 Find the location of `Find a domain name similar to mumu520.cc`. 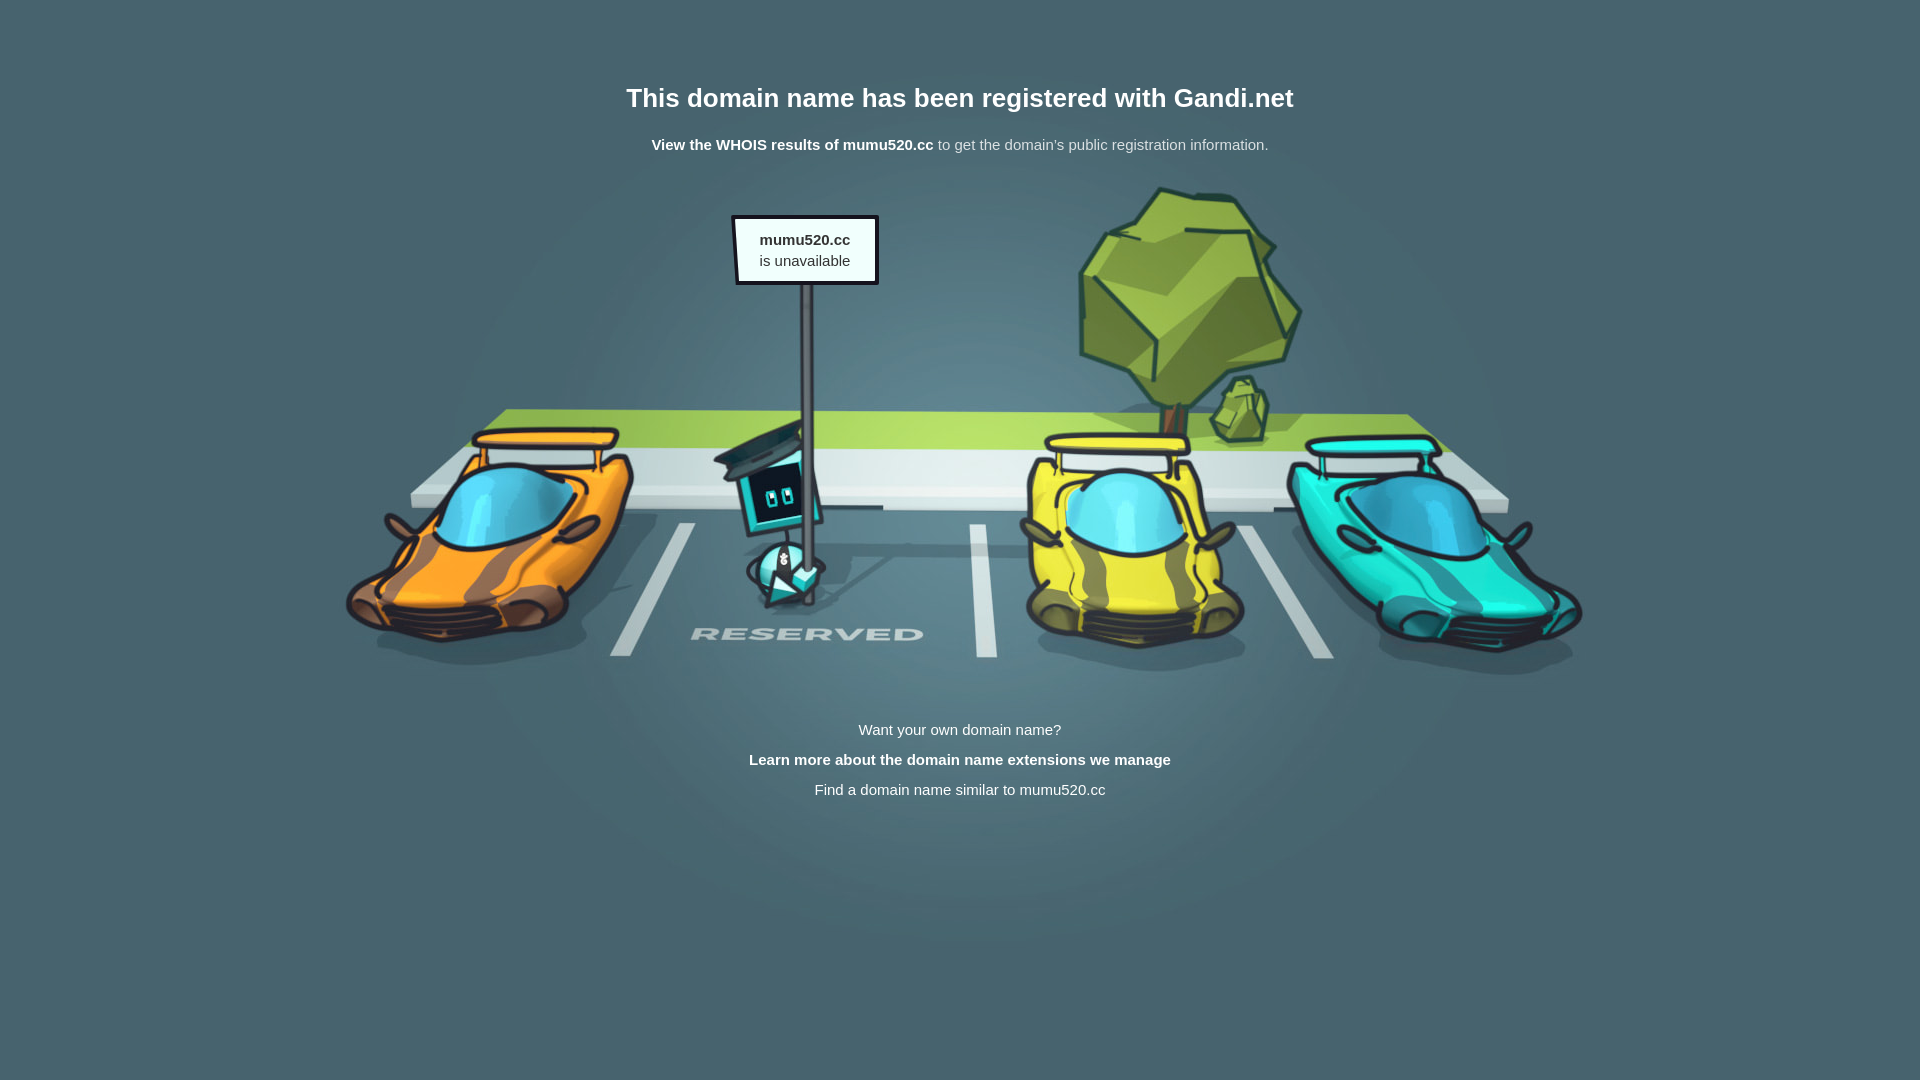

Find a domain name similar to mumu520.cc is located at coordinates (960, 790).